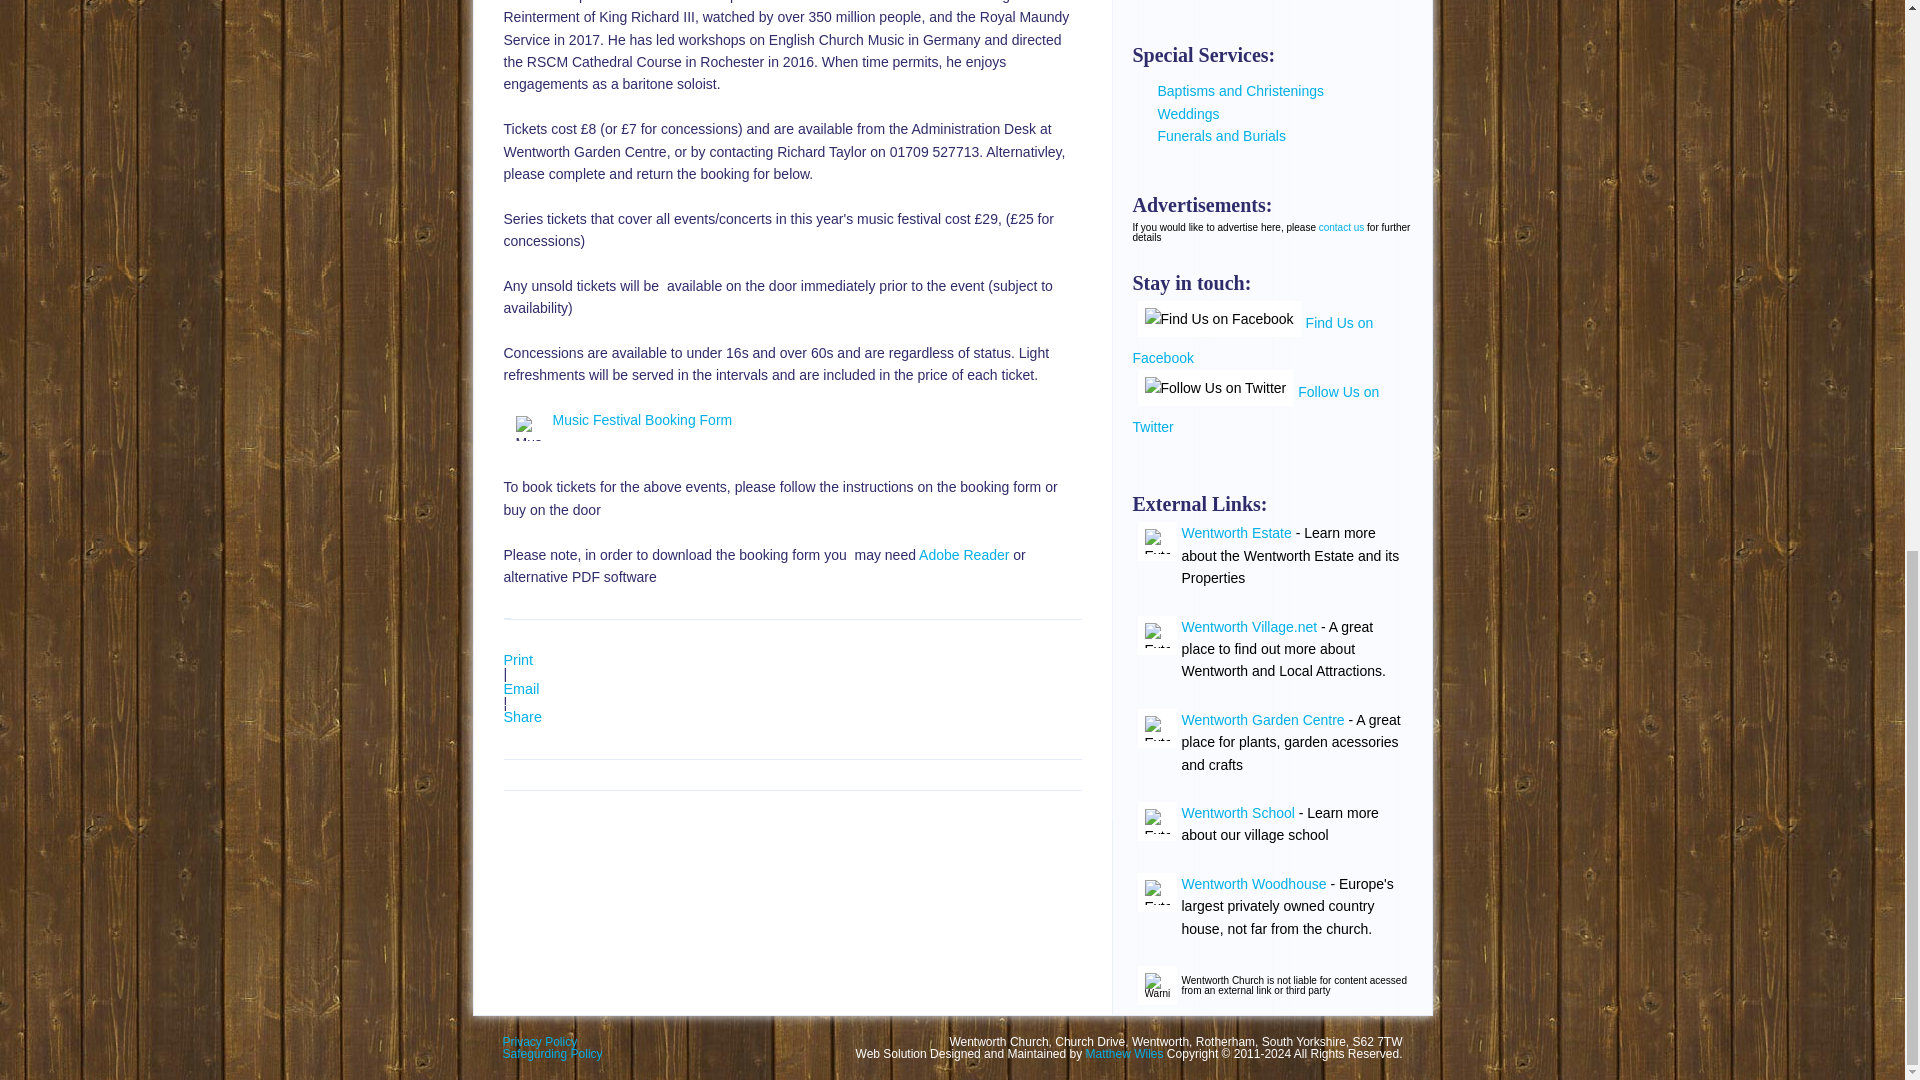  What do you see at coordinates (1188, 114) in the screenshot?
I see `Weddings` at bounding box center [1188, 114].